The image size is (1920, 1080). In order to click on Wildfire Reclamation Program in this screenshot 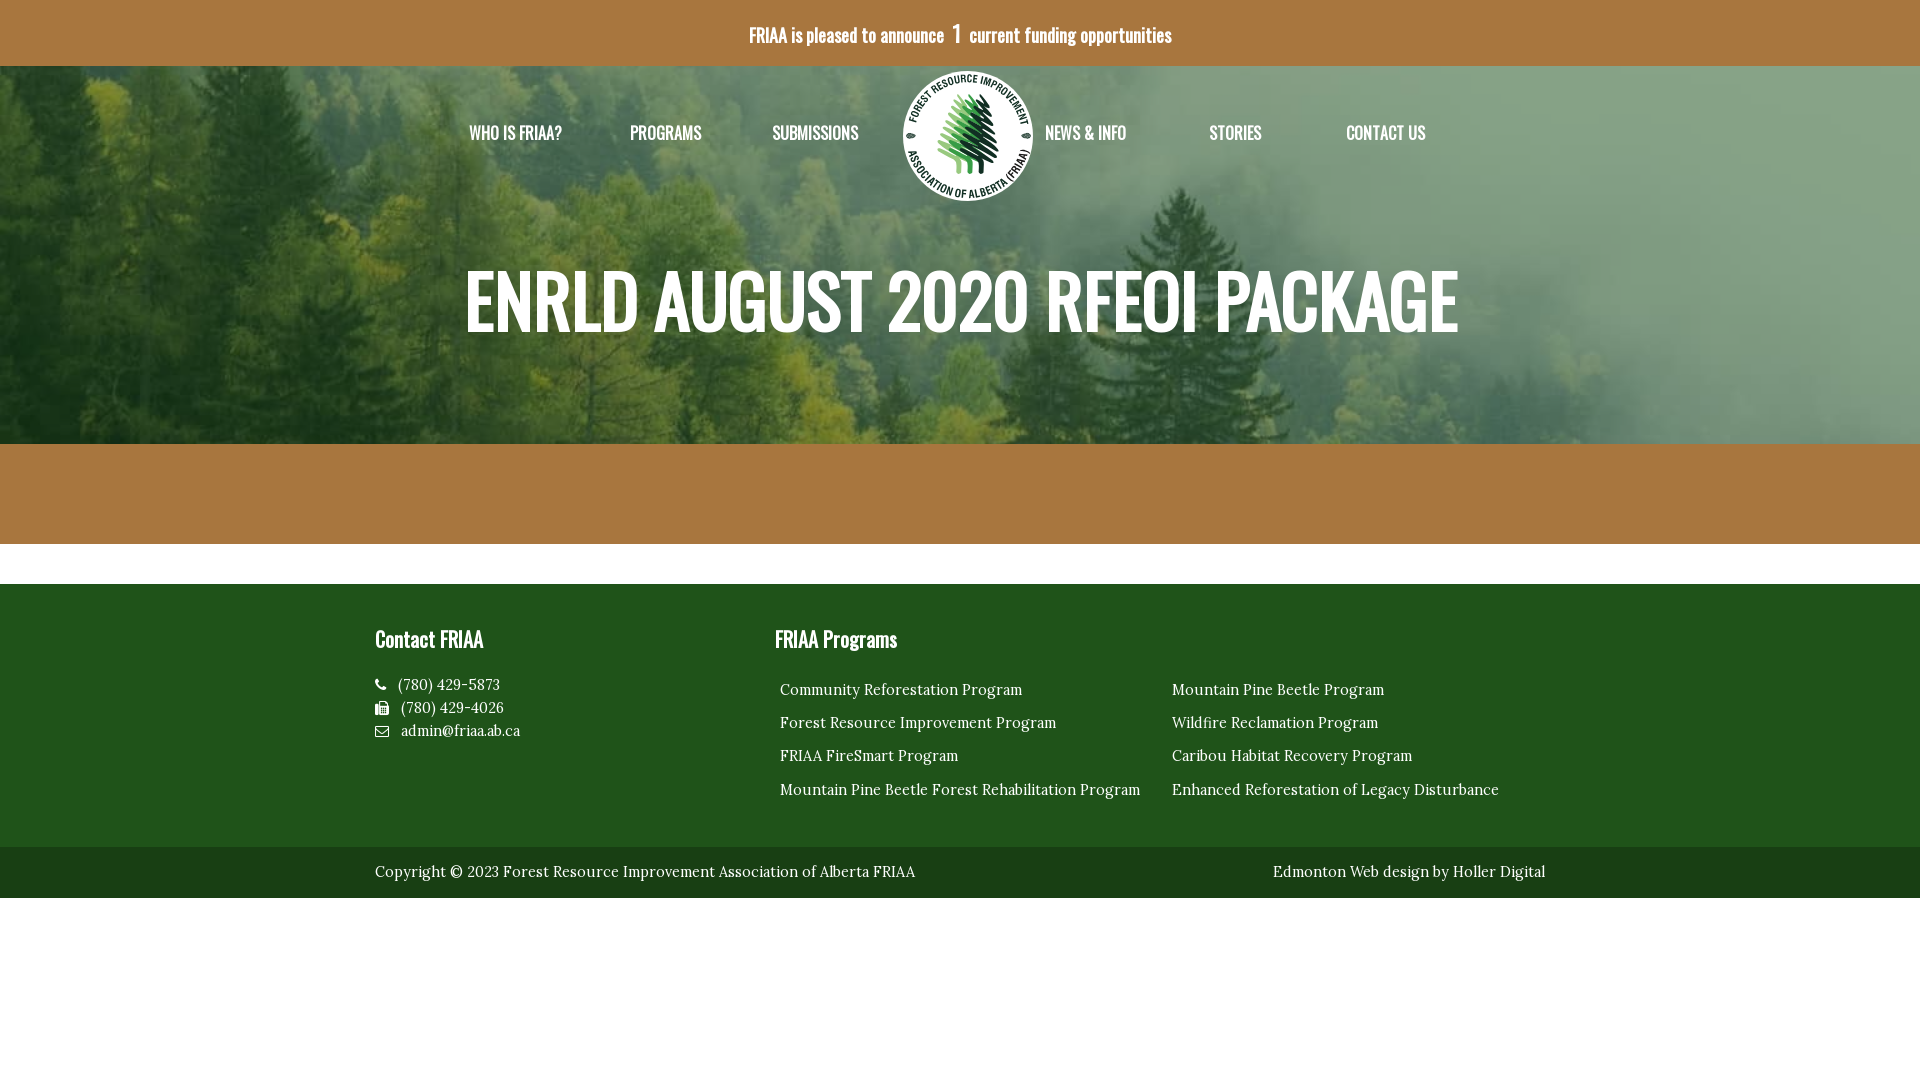, I will do `click(1356, 724)`.